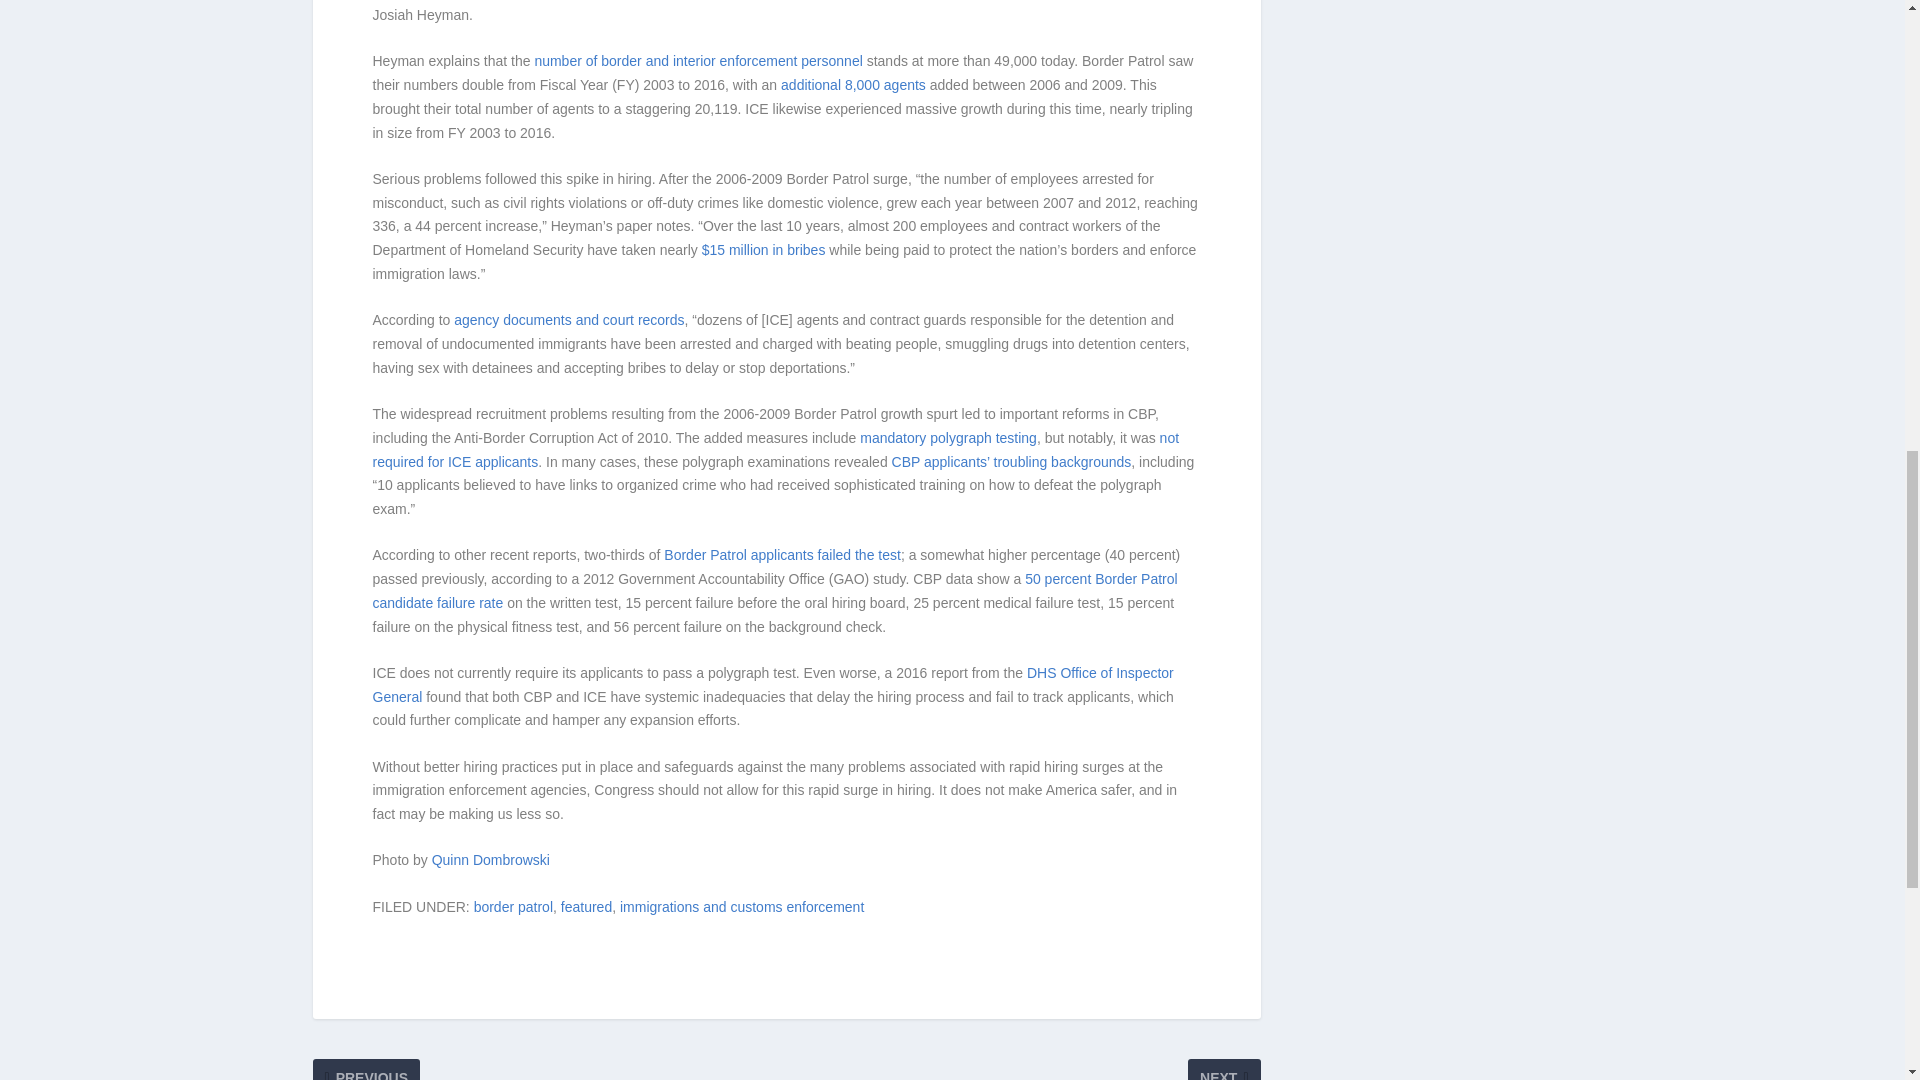  What do you see at coordinates (774, 591) in the screenshot?
I see `50 percent Border Patrol candidate failure rate` at bounding box center [774, 591].